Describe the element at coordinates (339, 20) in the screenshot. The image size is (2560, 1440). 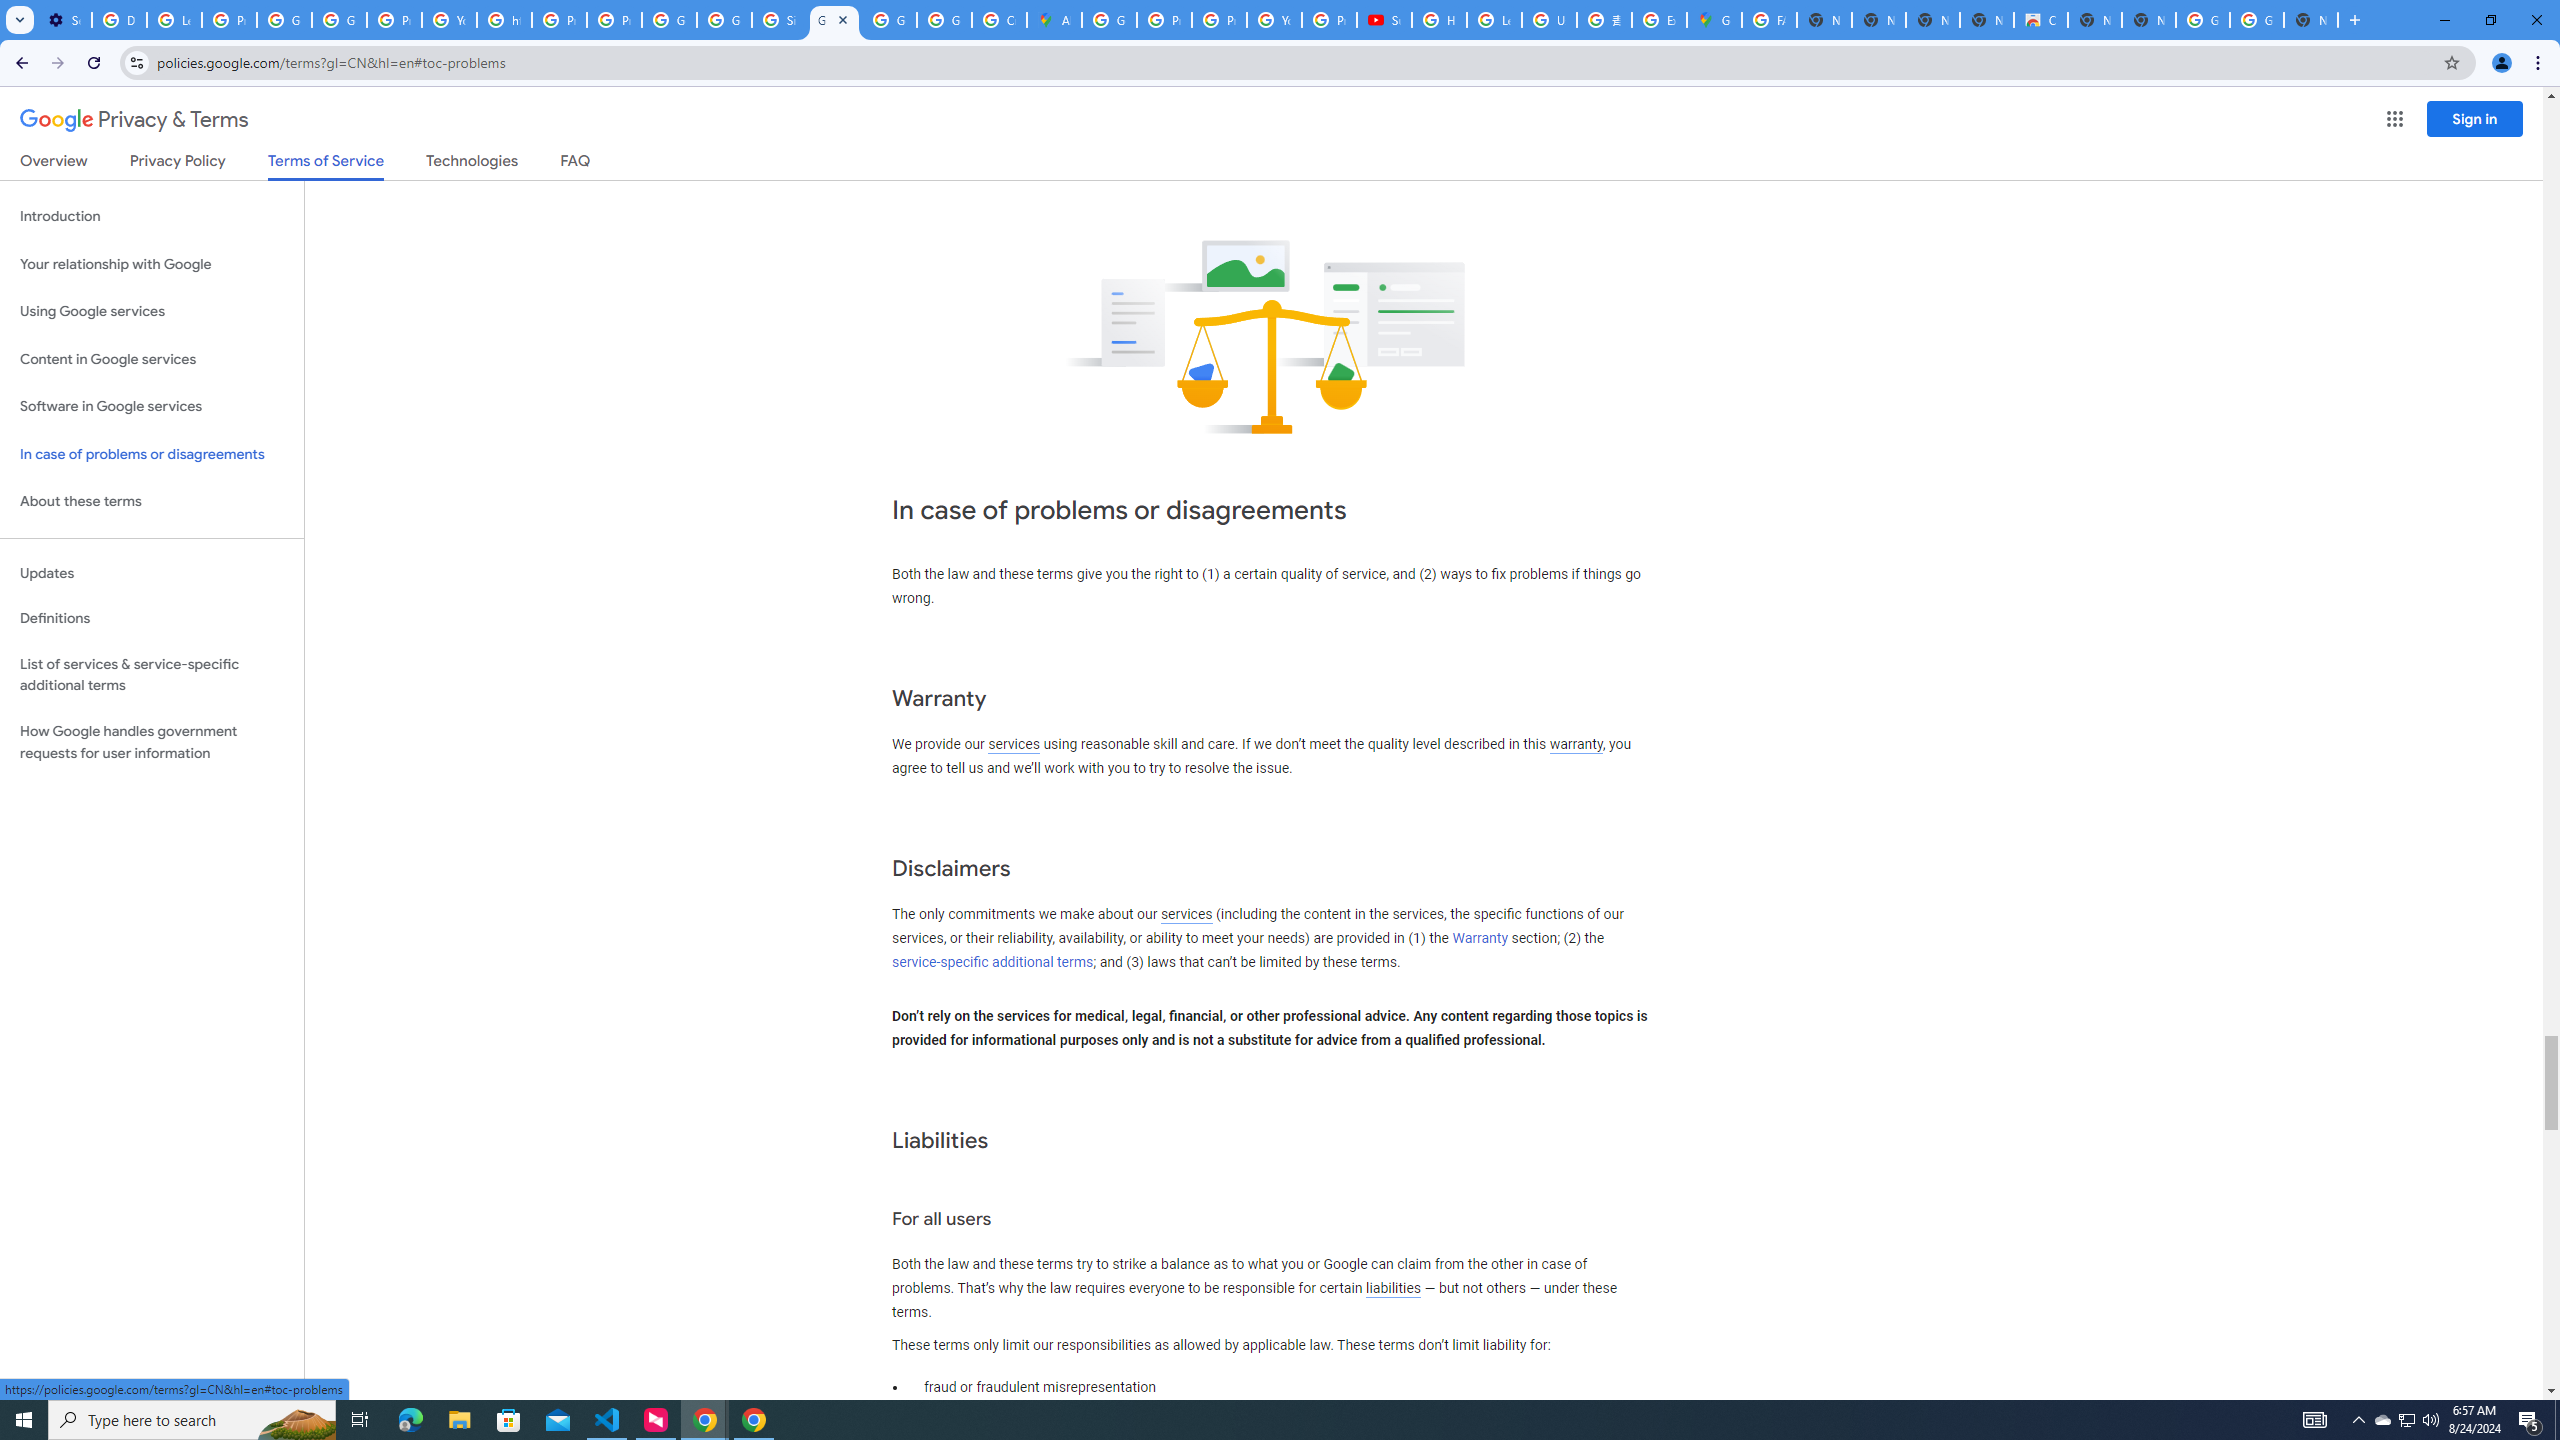
I see `Google Account Help` at that location.